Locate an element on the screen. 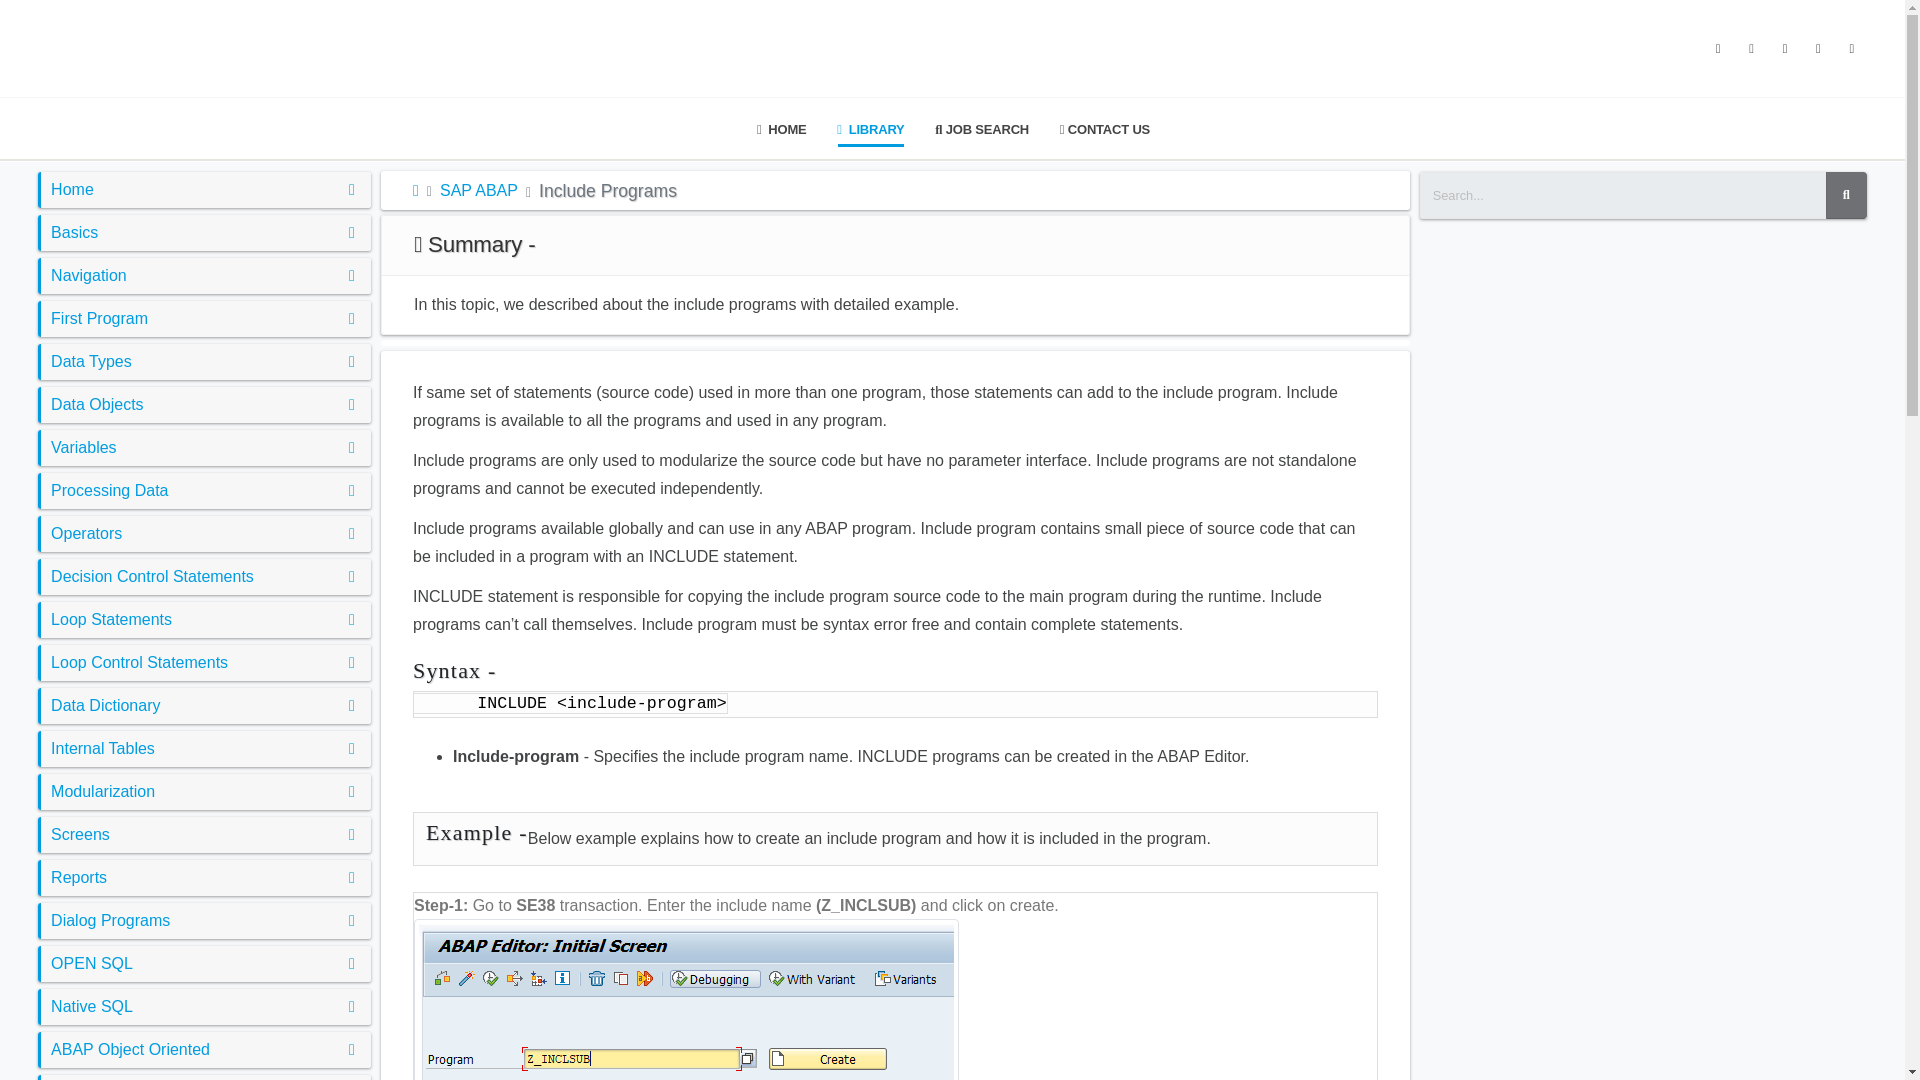 The width and height of the screenshot is (1920, 1080). Linkedin is located at coordinates (1818, 47).